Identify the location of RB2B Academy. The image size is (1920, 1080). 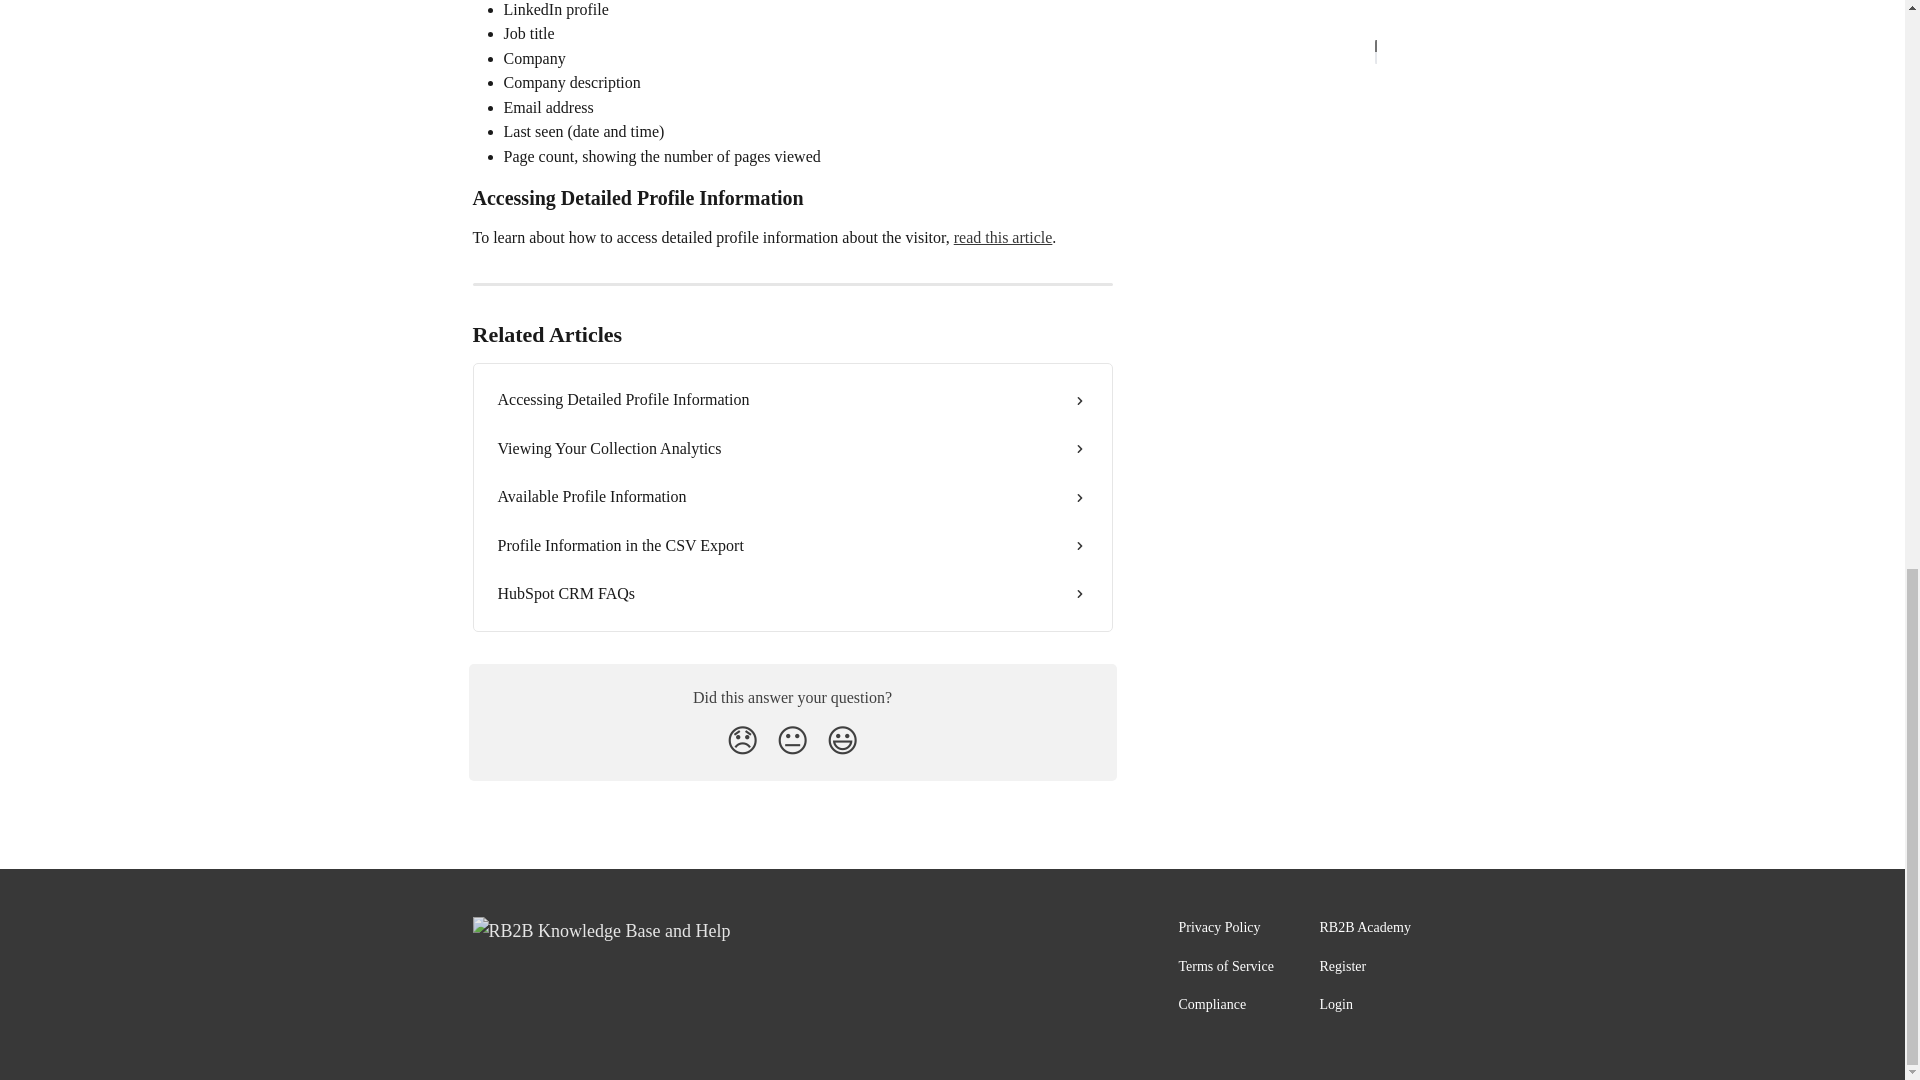
(1366, 928).